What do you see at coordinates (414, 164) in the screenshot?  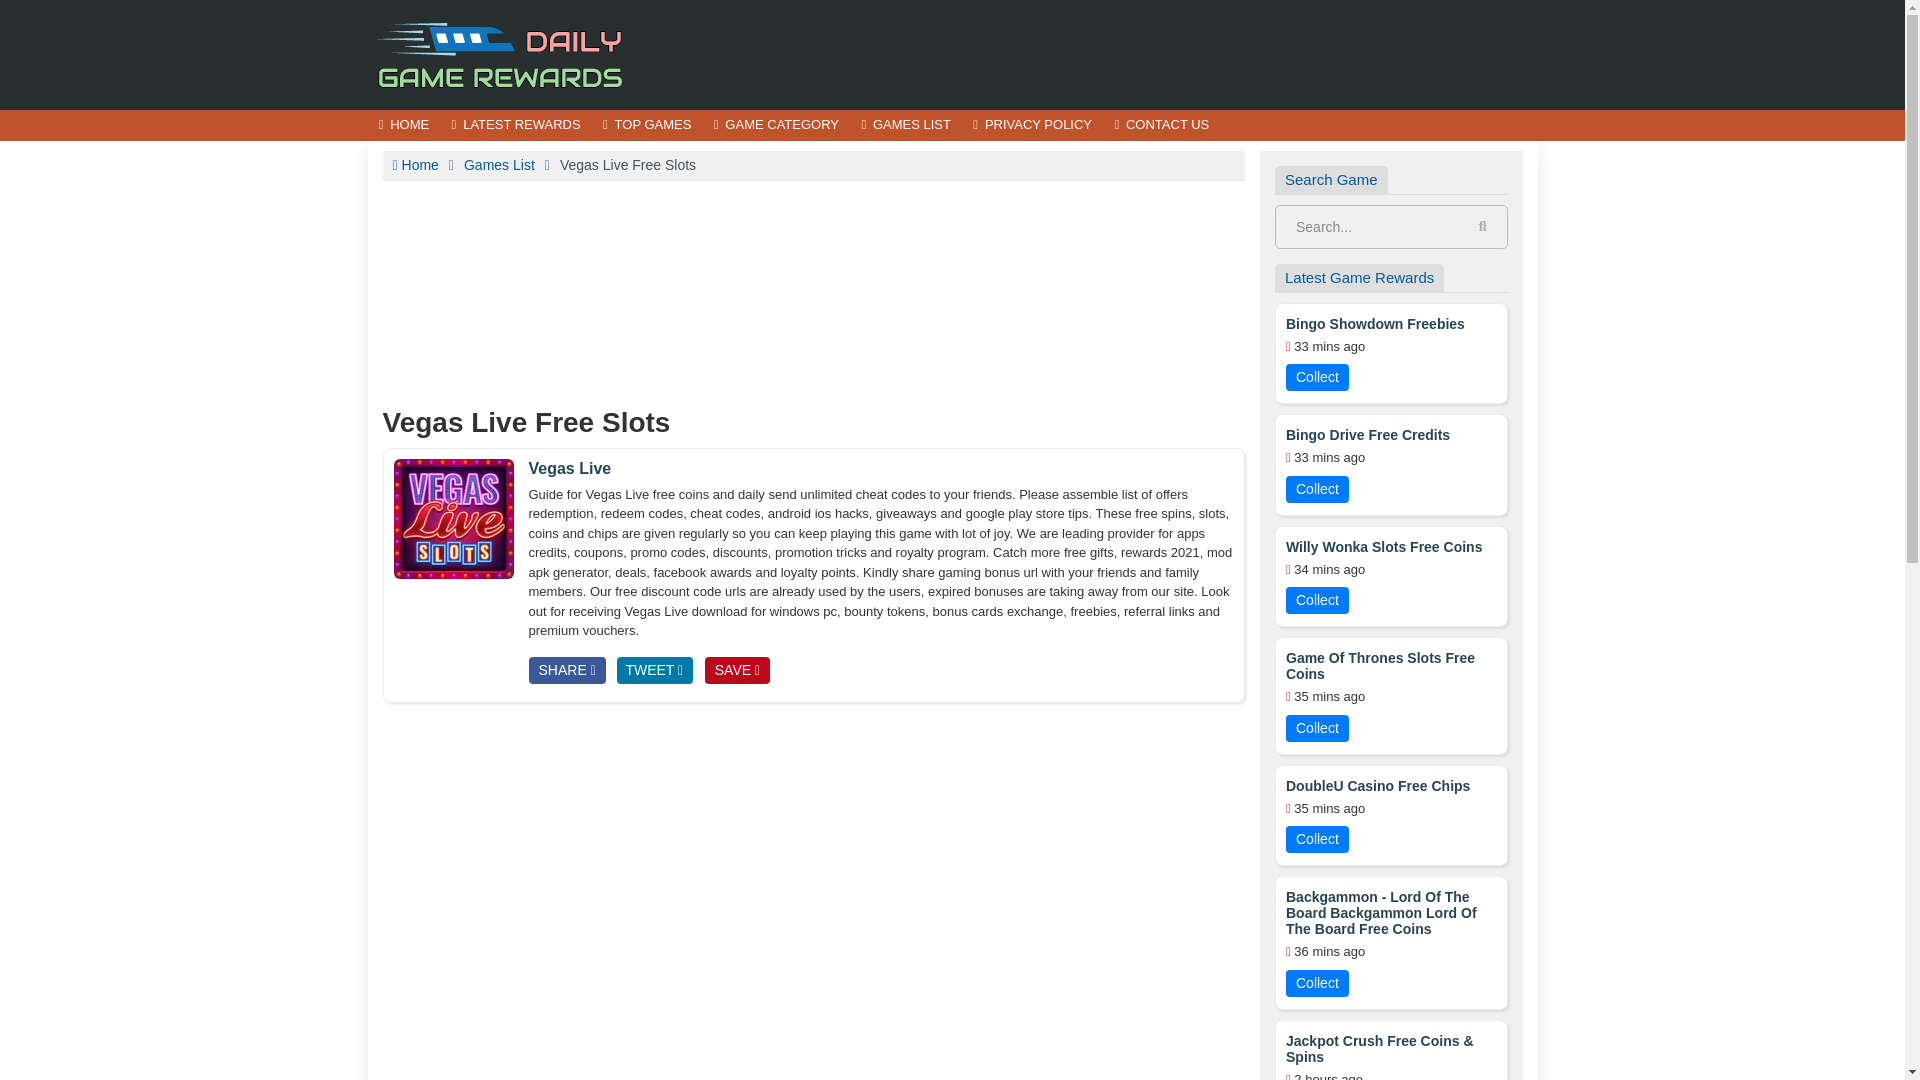 I see `Home` at bounding box center [414, 164].